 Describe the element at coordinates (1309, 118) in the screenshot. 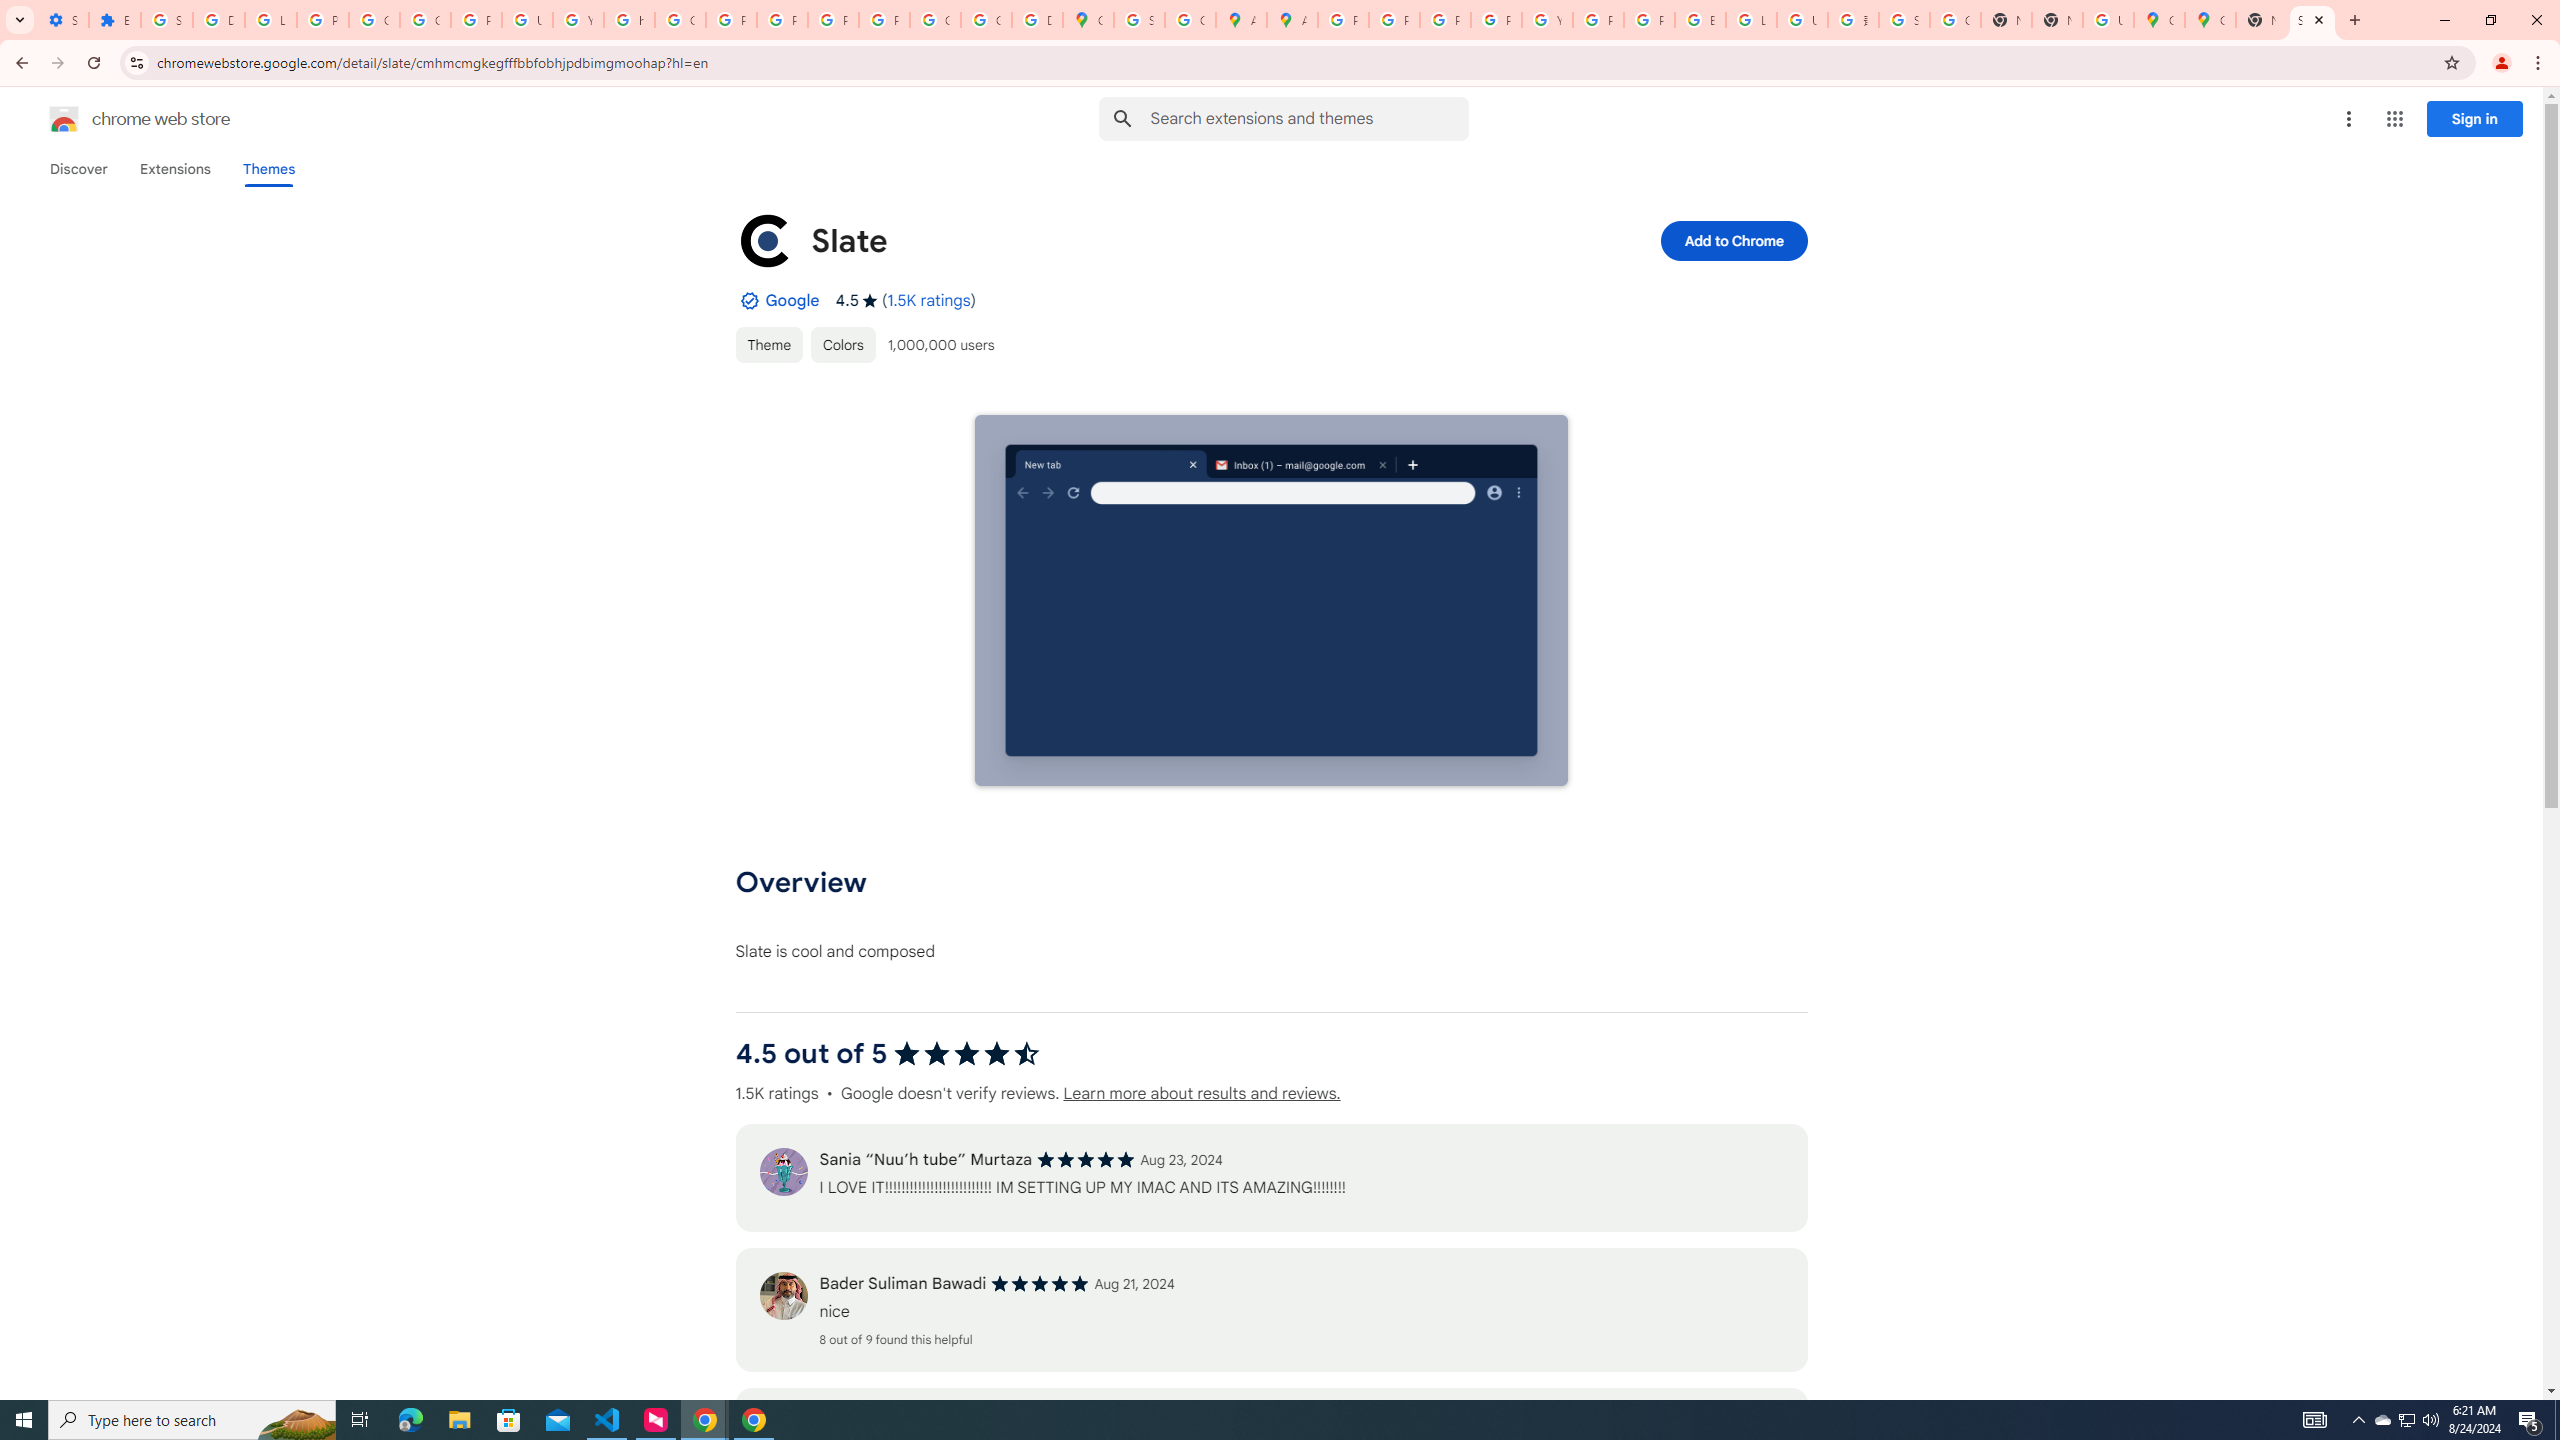

I see `Search input` at that location.